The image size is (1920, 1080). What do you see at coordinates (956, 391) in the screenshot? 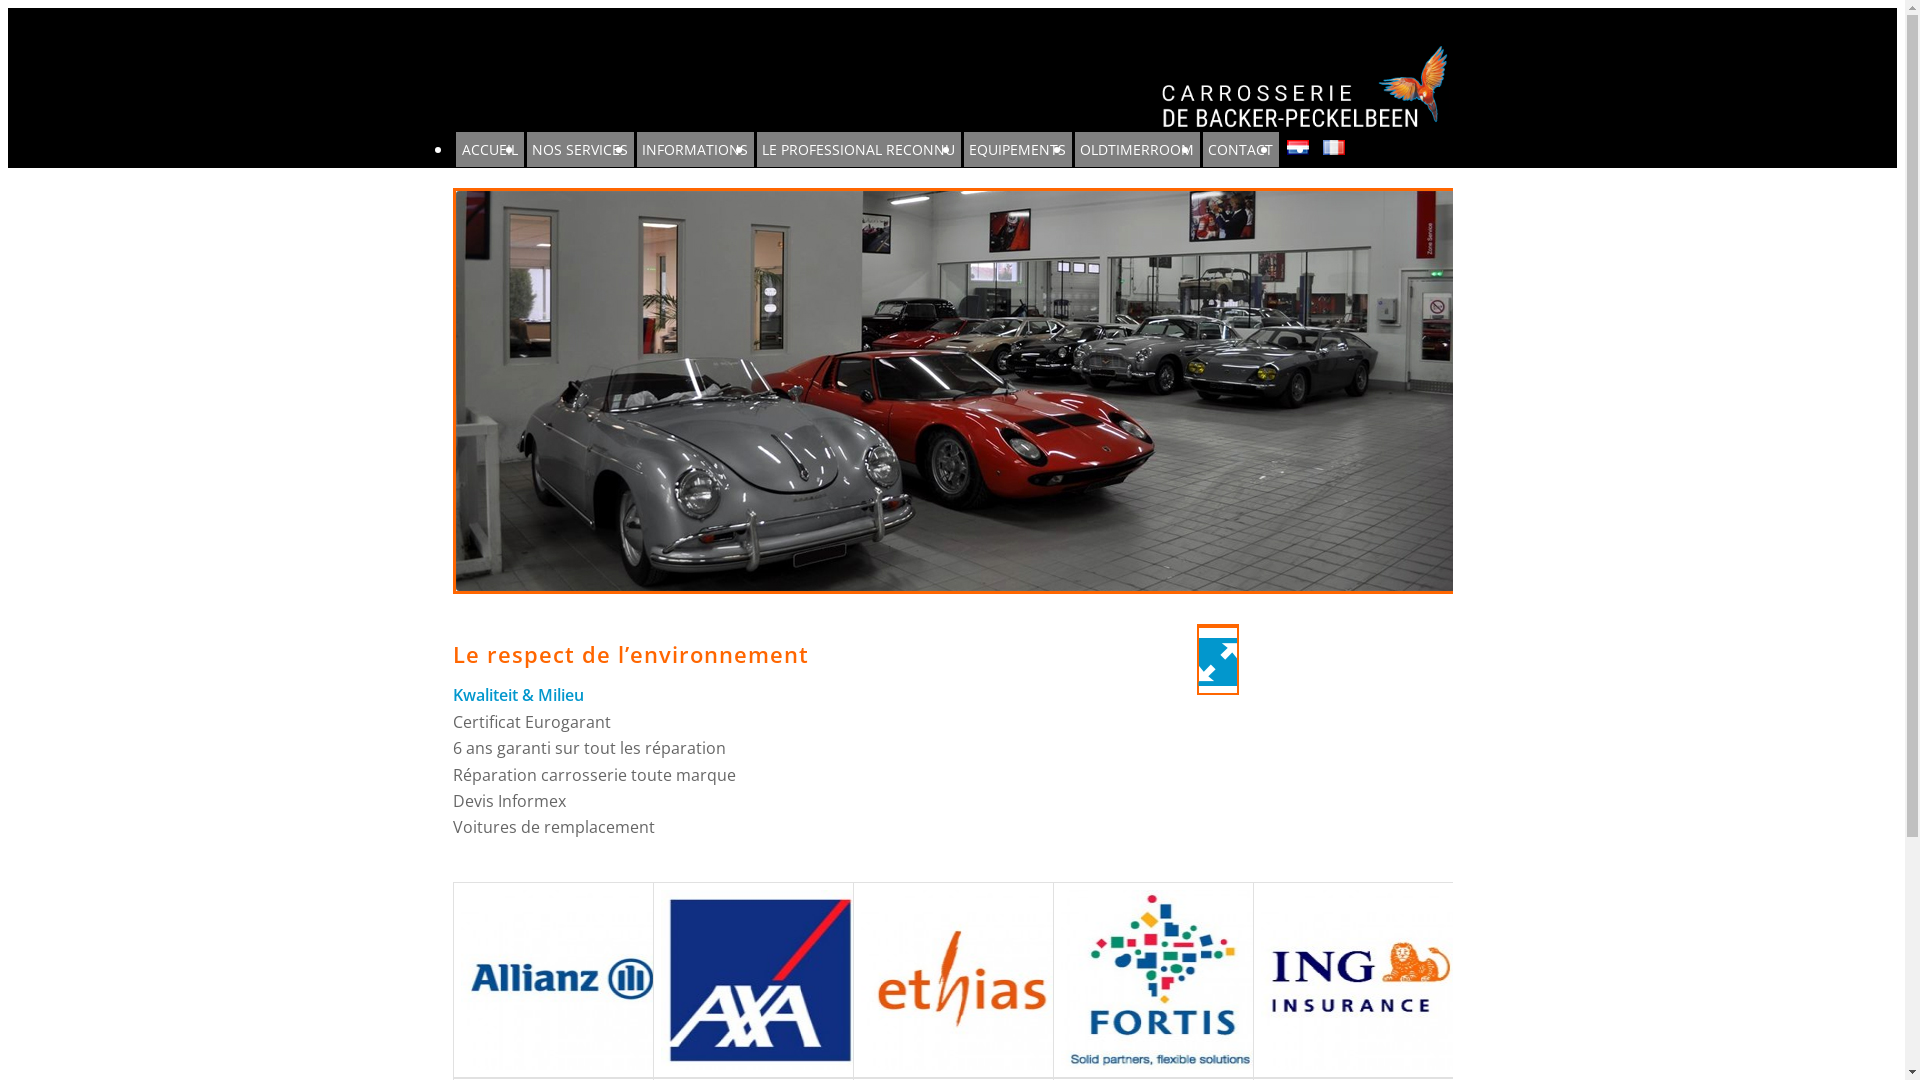
I see `test1` at bounding box center [956, 391].